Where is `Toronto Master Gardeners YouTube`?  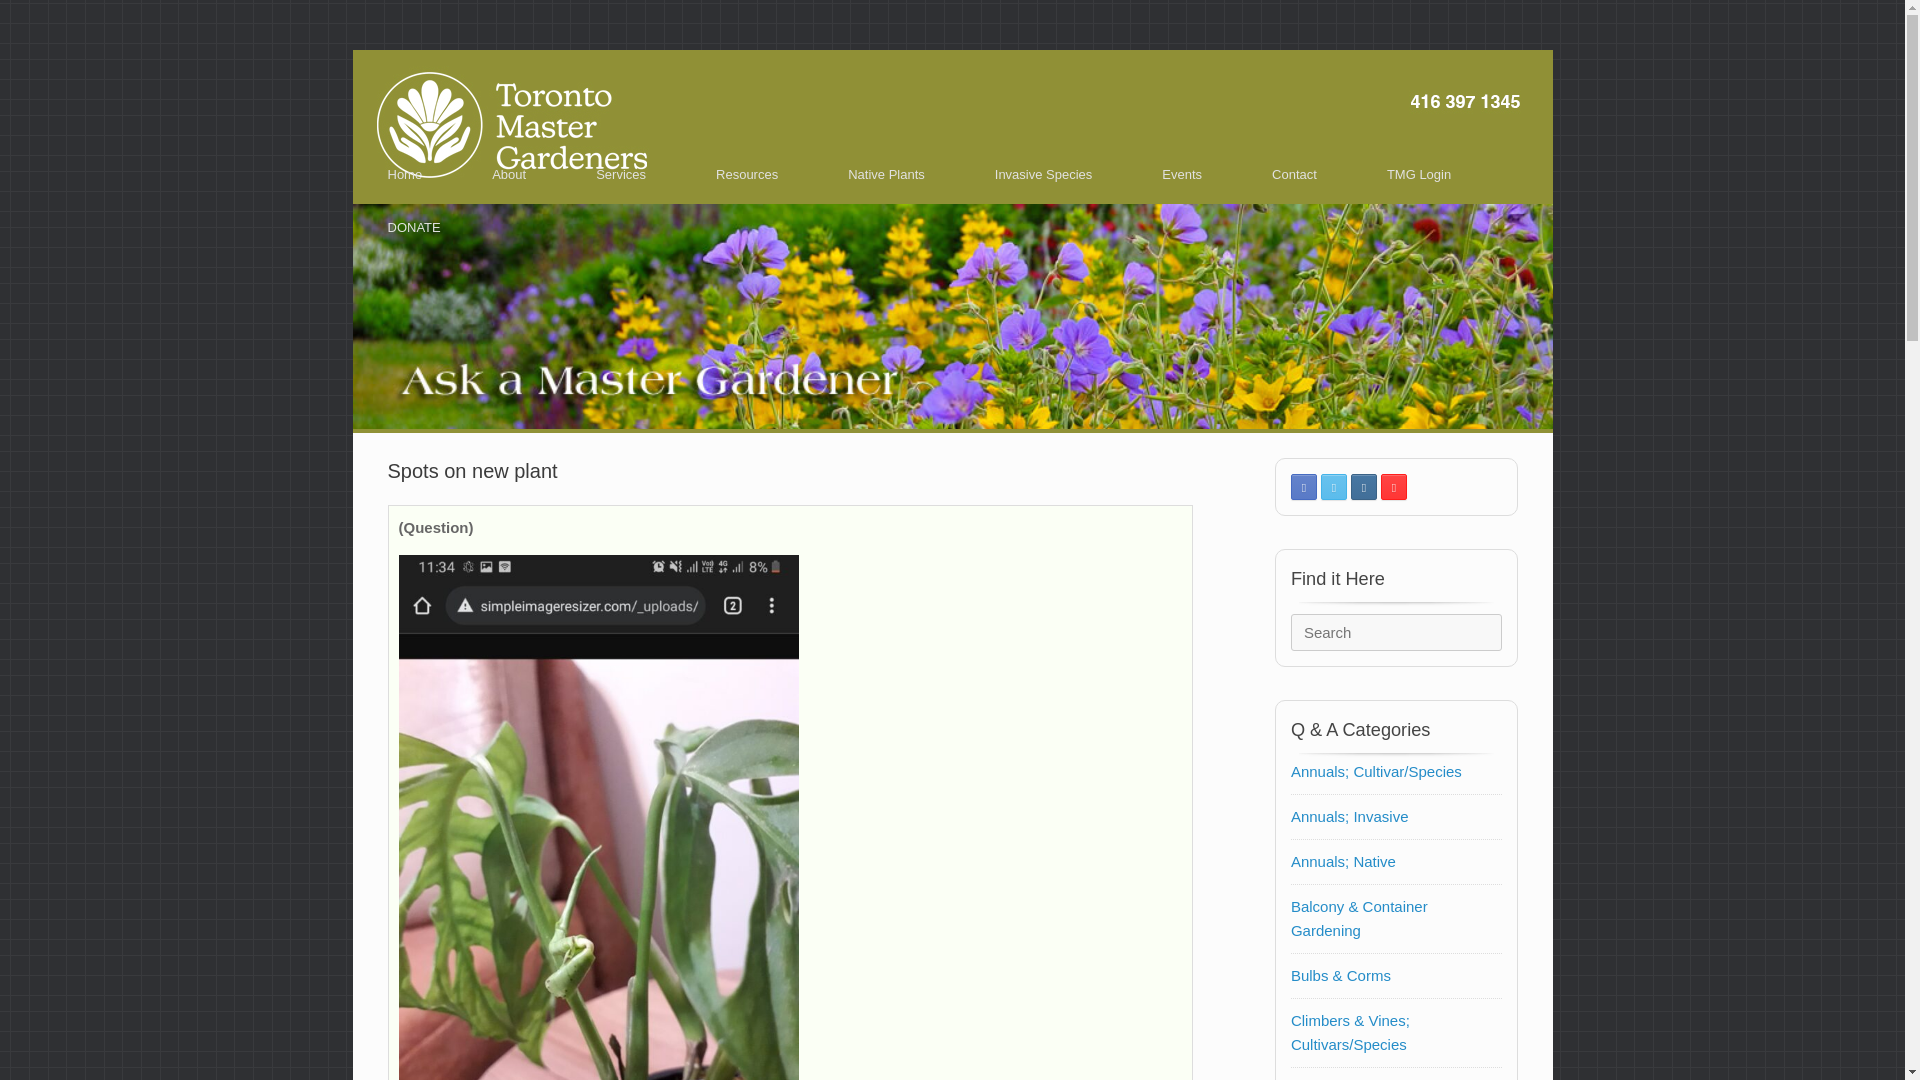 Toronto Master Gardeners YouTube is located at coordinates (1394, 487).